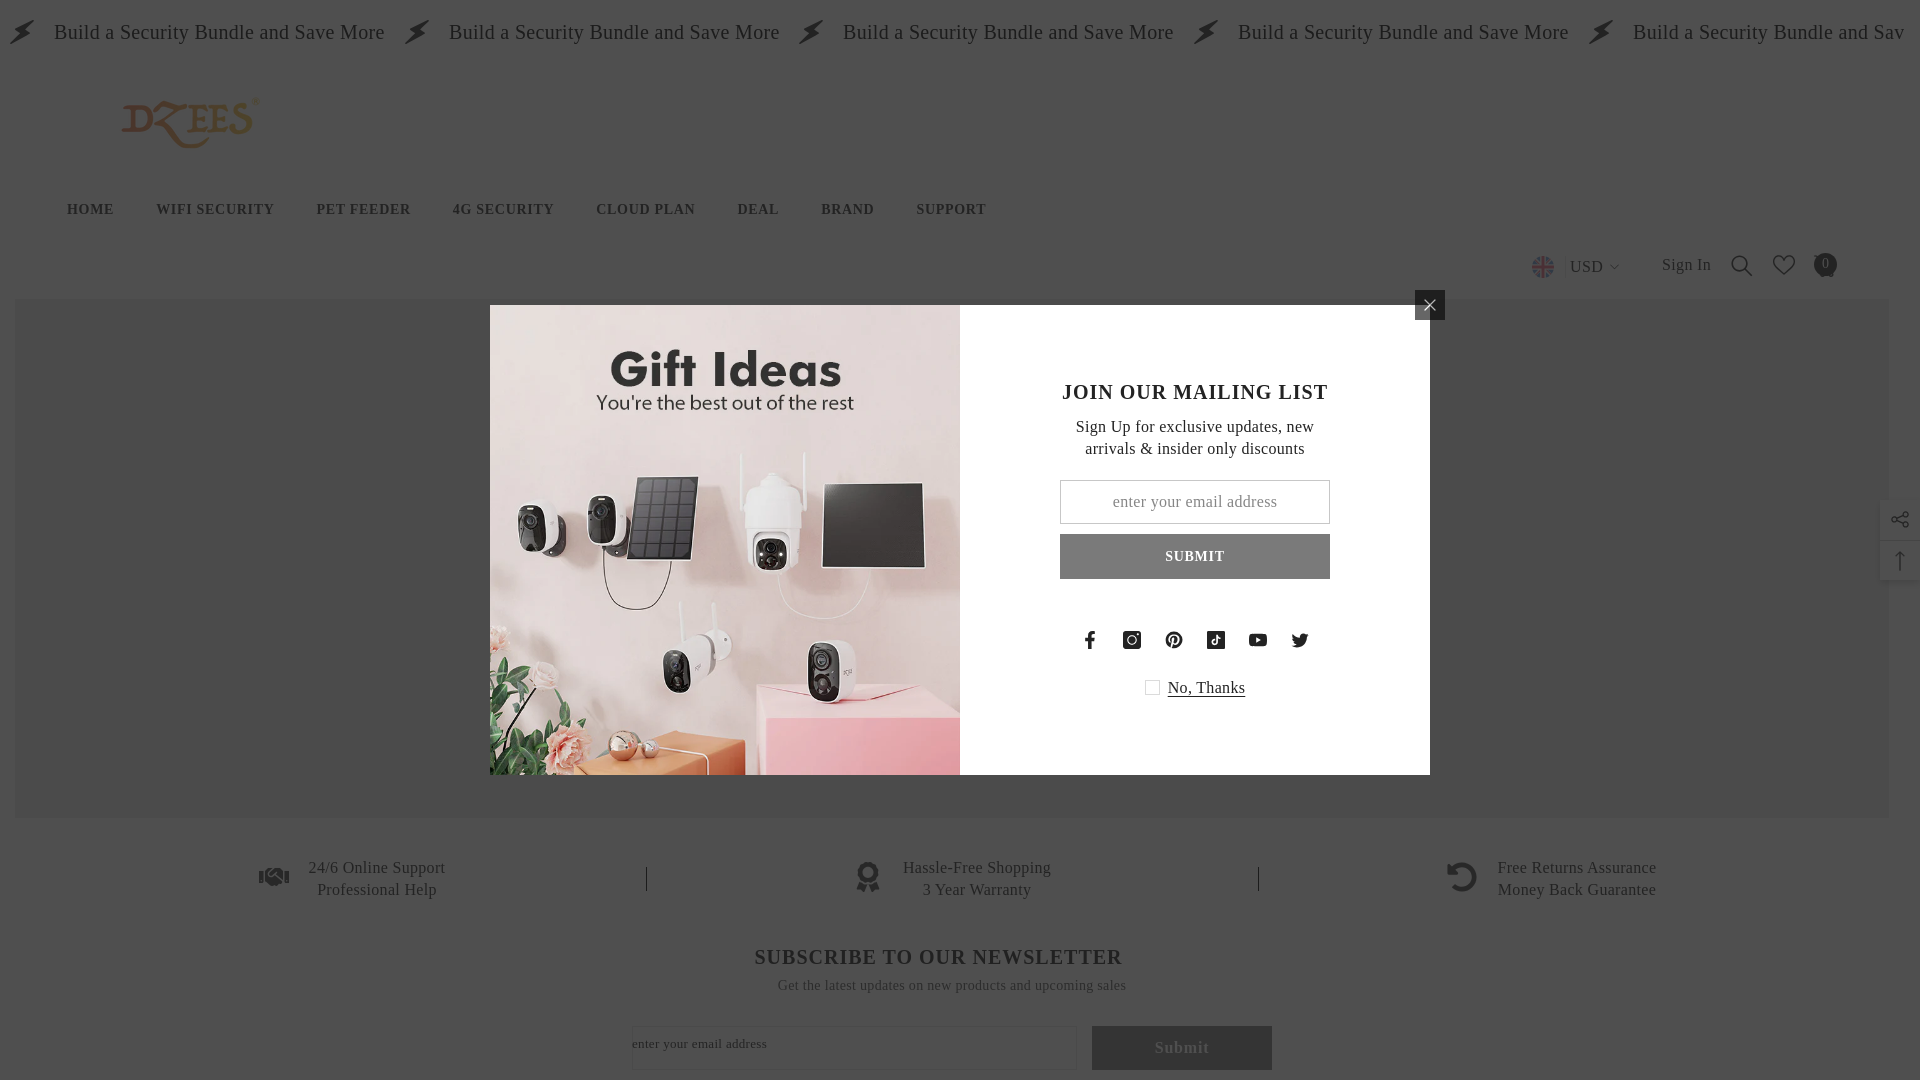  What do you see at coordinates (847, 223) in the screenshot?
I see `BRAND` at bounding box center [847, 223].